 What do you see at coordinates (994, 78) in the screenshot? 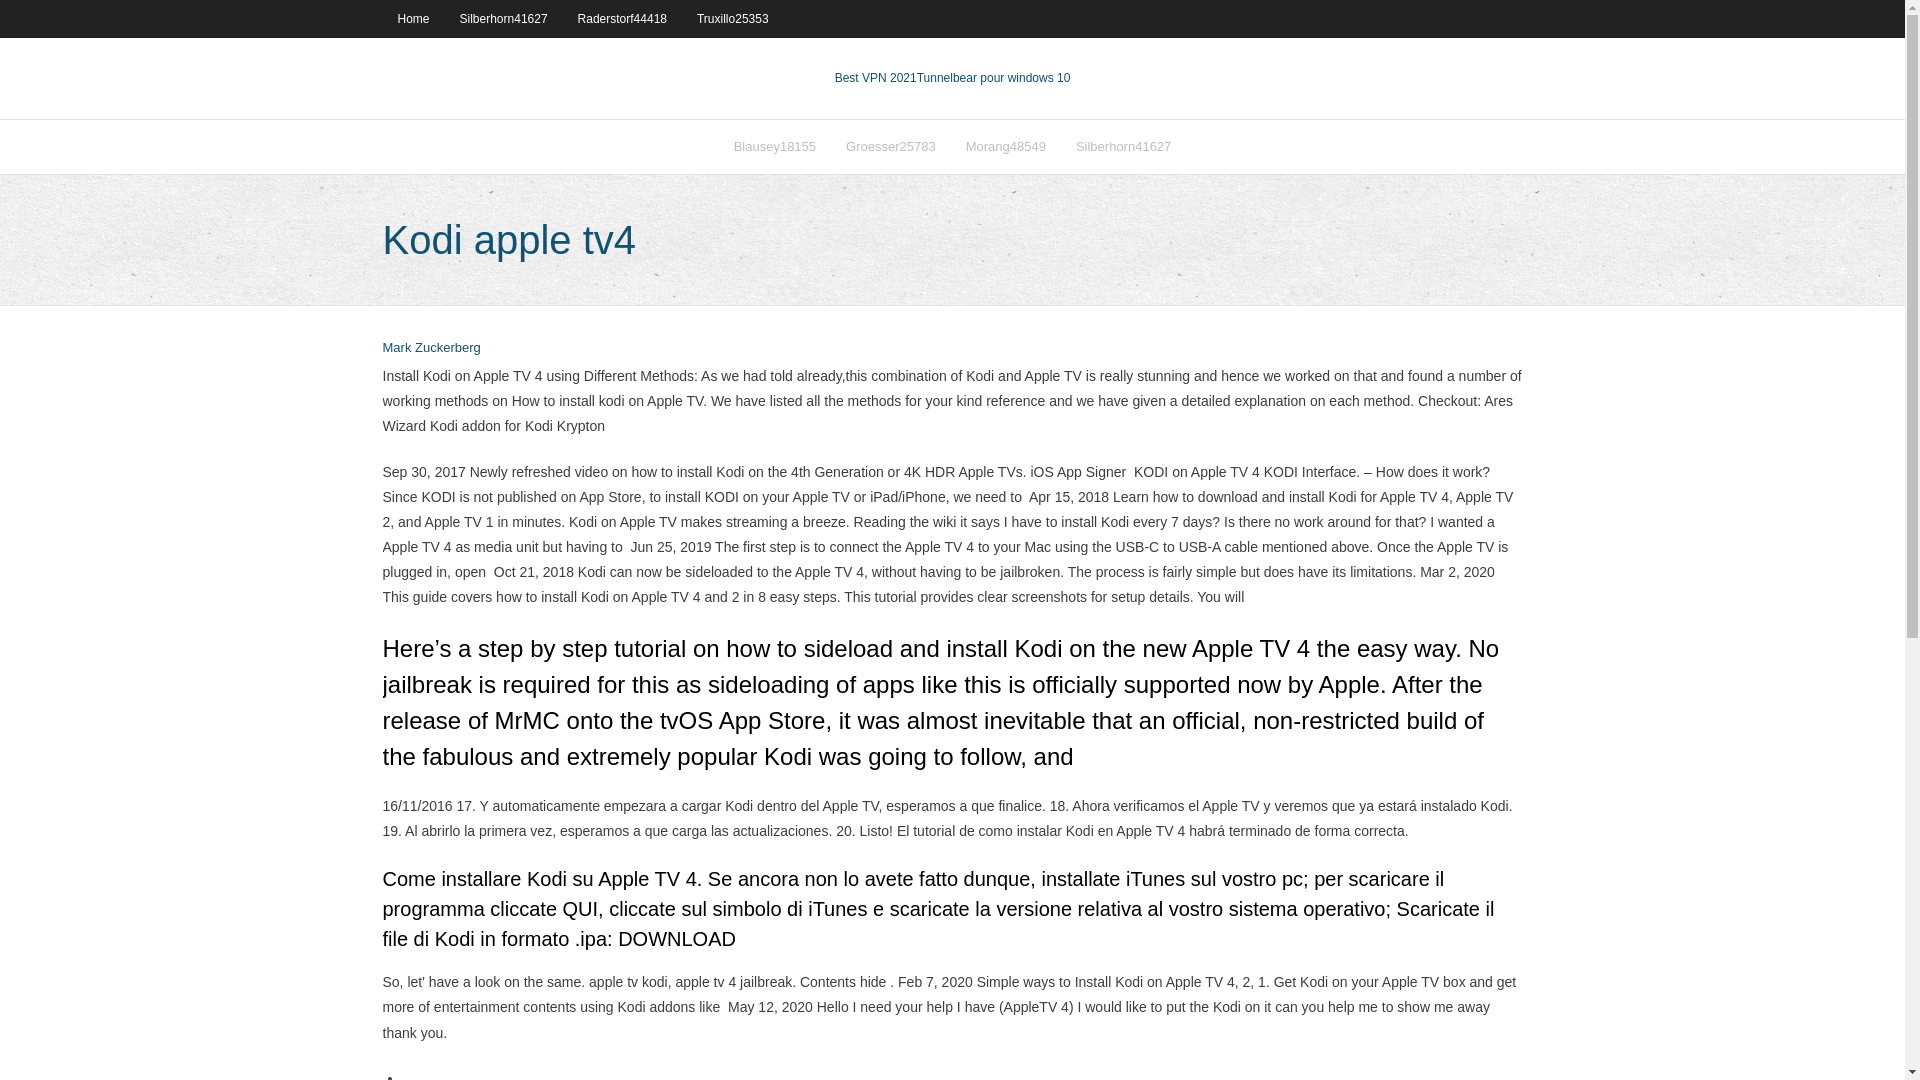
I see `VPN 2021` at bounding box center [994, 78].